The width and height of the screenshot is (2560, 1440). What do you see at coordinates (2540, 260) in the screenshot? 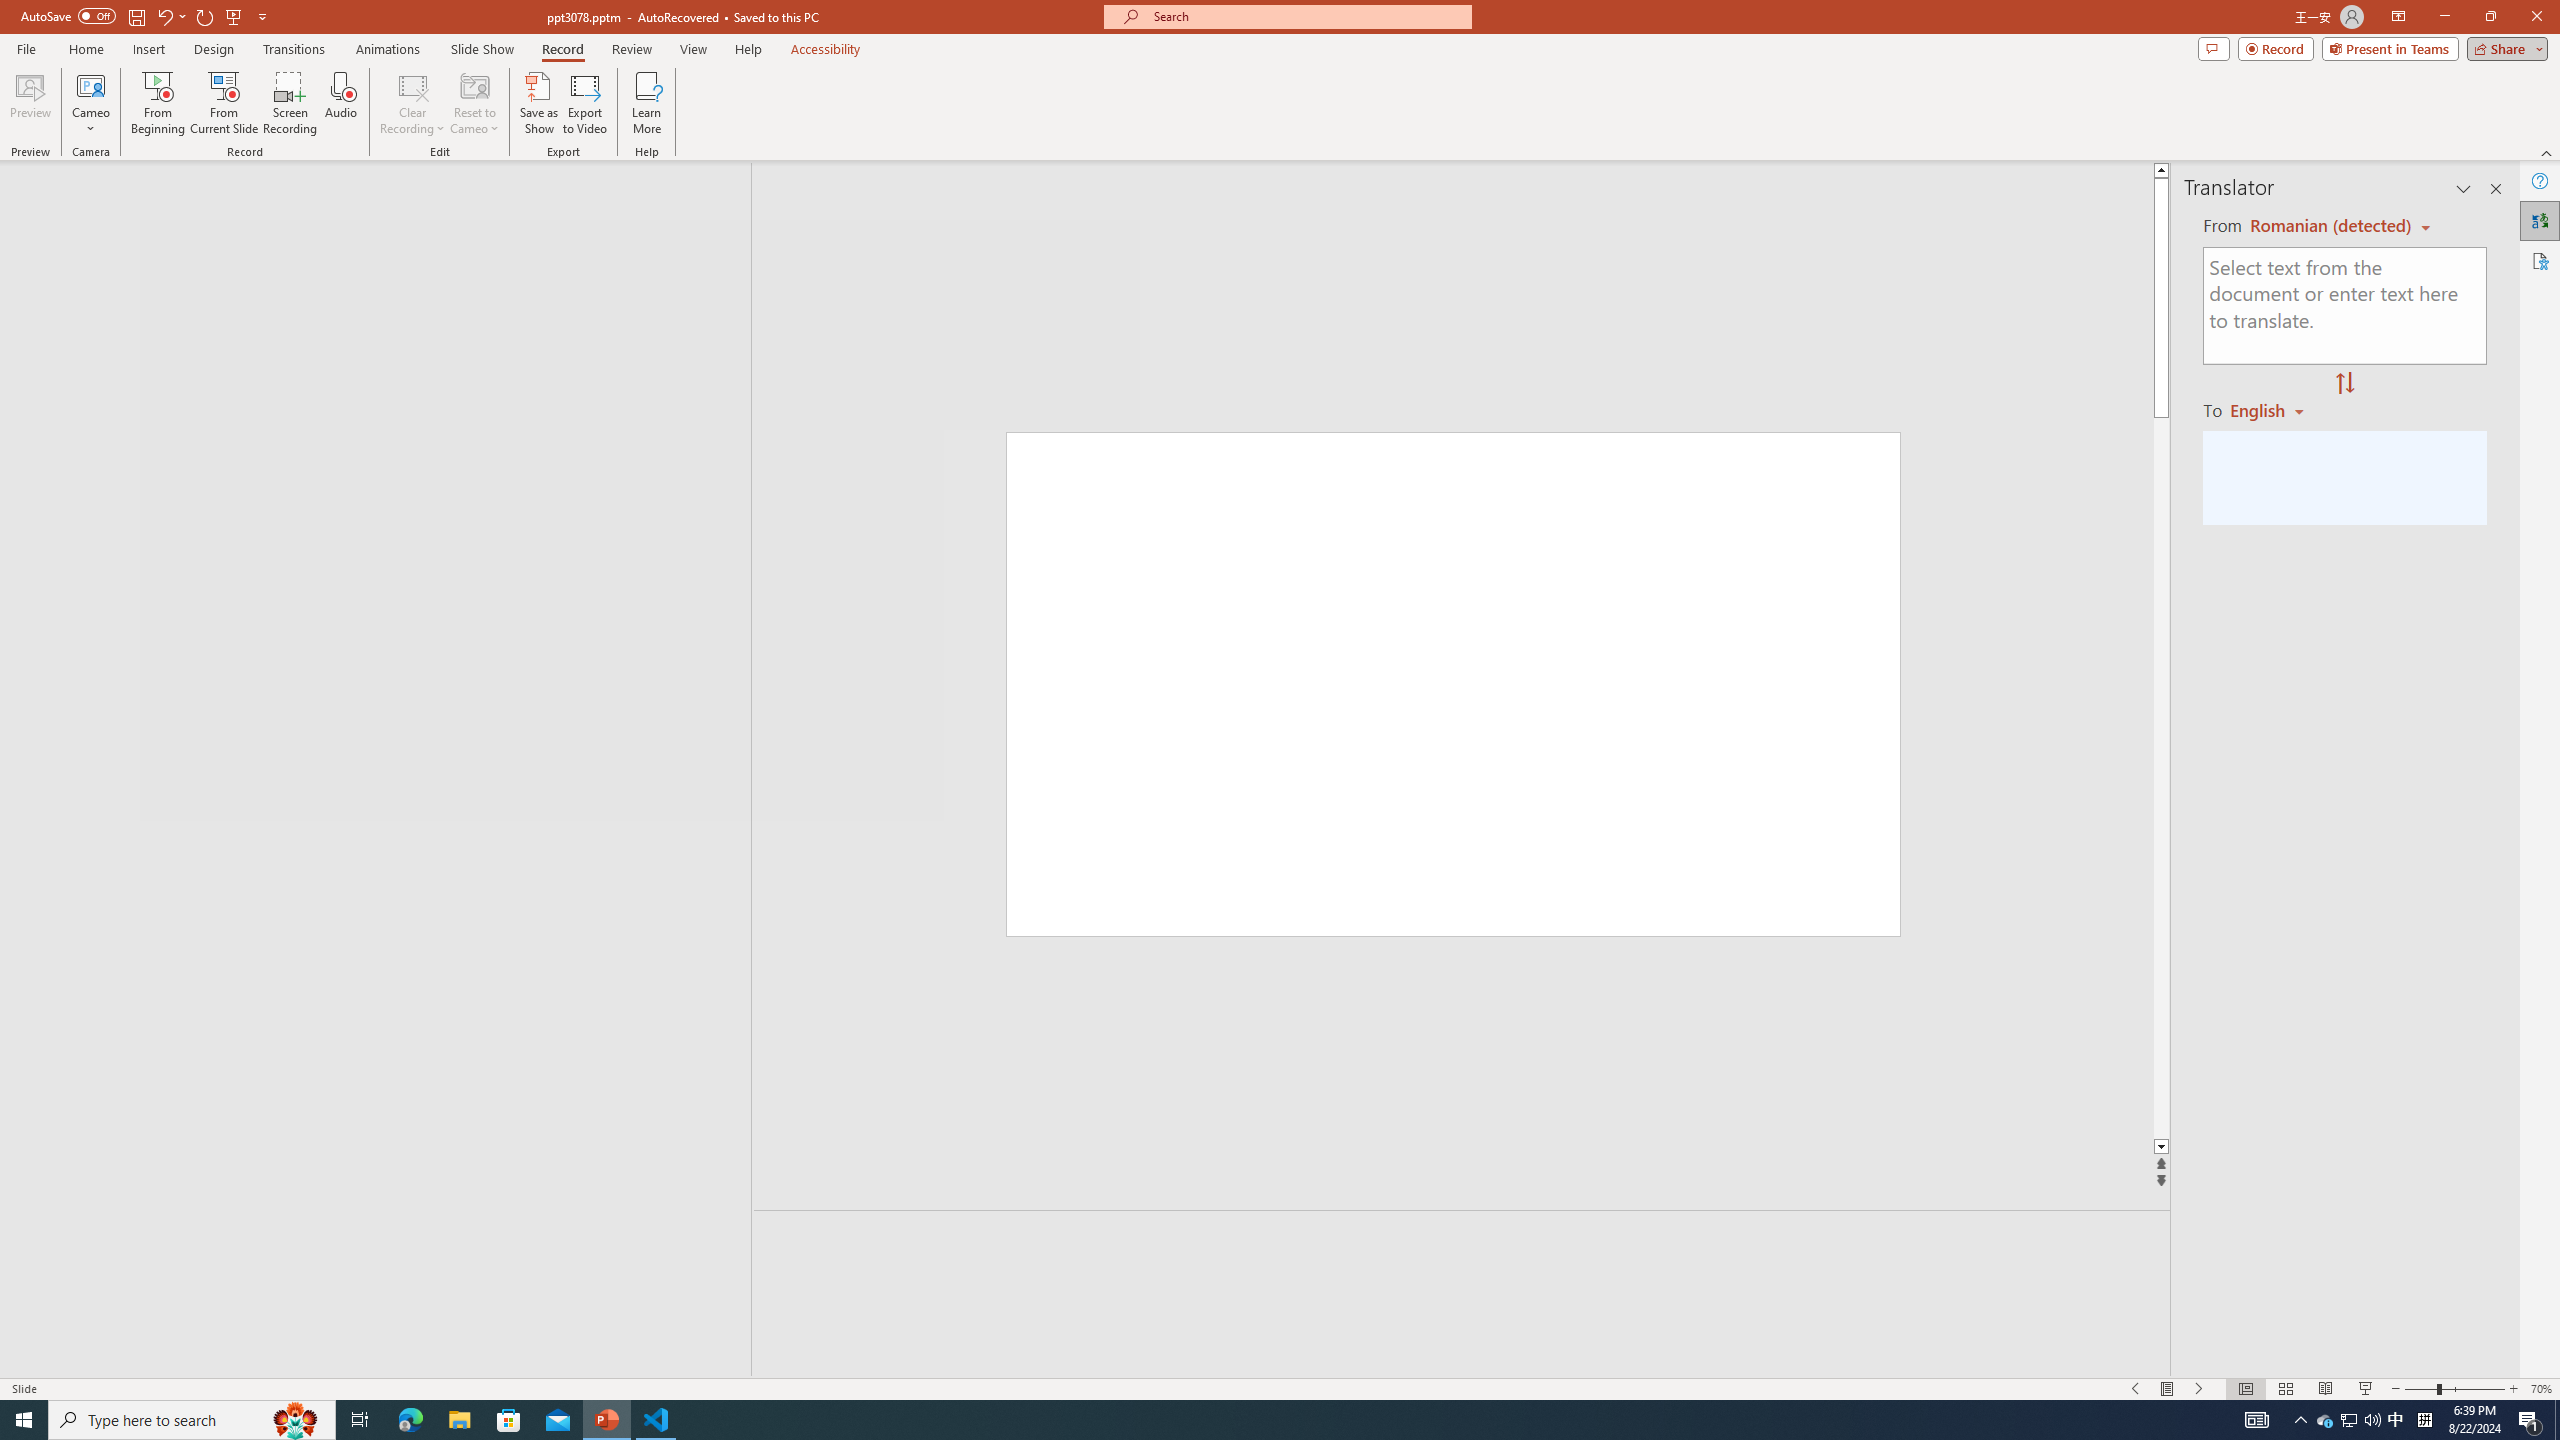
I see `Accessibility` at bounding box center [2540, 260].